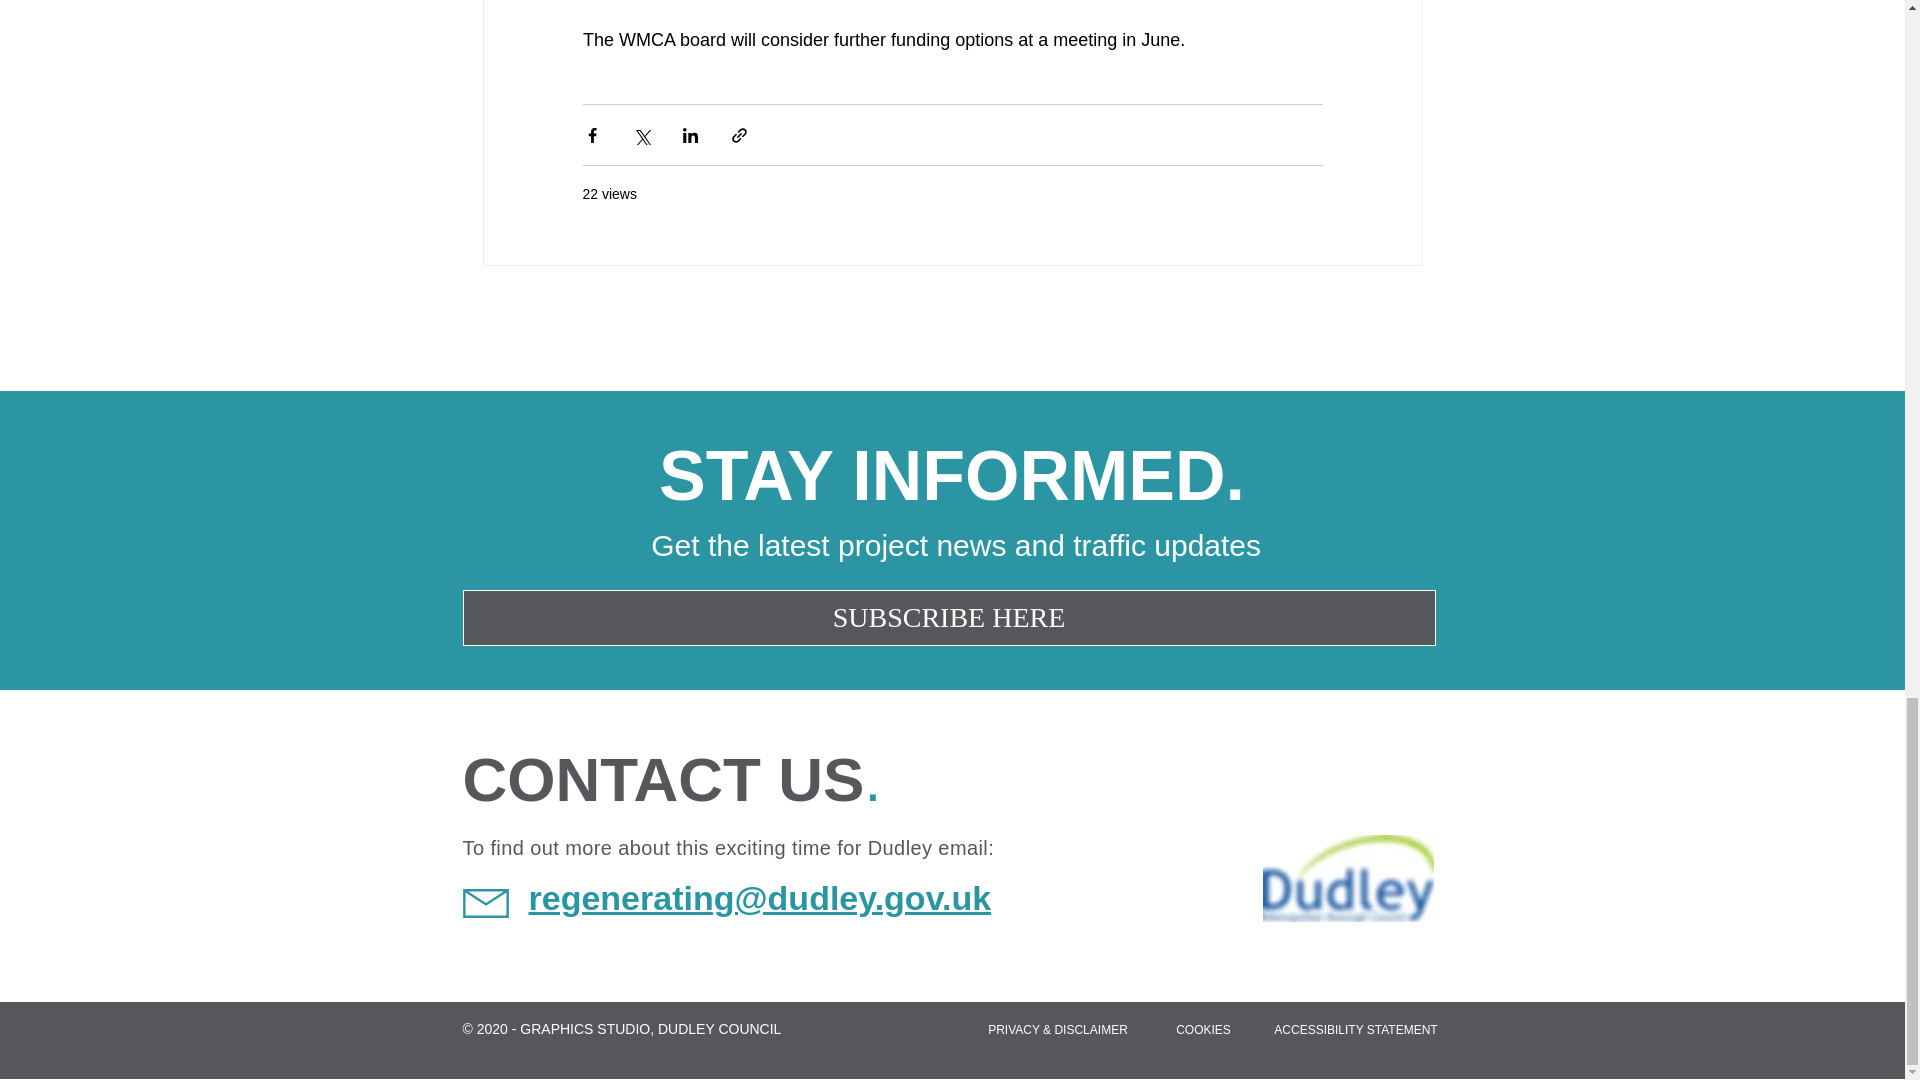 This screenshot has width=1920, height=1080. I want to click on ACCESSIBILITY STATEMENT, so click(1355, 1029).